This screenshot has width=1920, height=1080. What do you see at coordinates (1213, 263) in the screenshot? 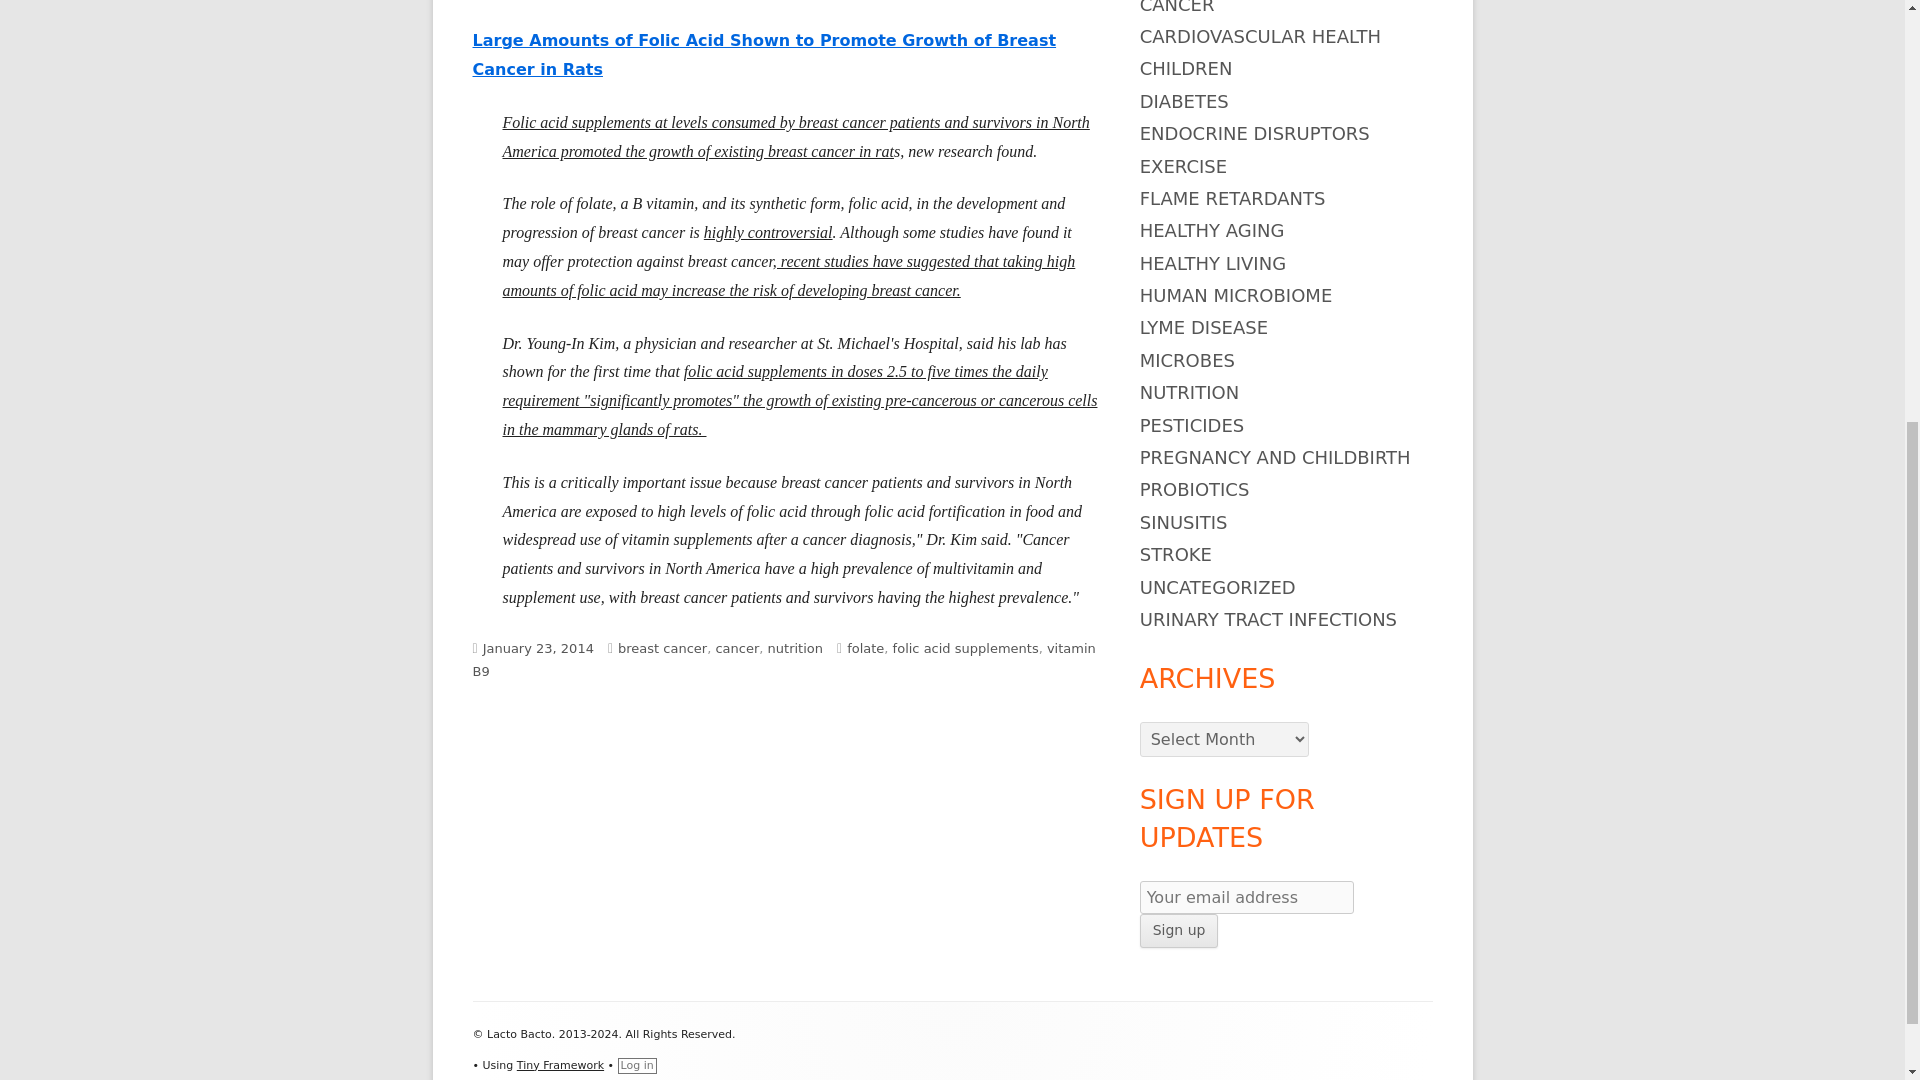
I see `HEALTHY LIVING` at bounding box center [1213, 263].